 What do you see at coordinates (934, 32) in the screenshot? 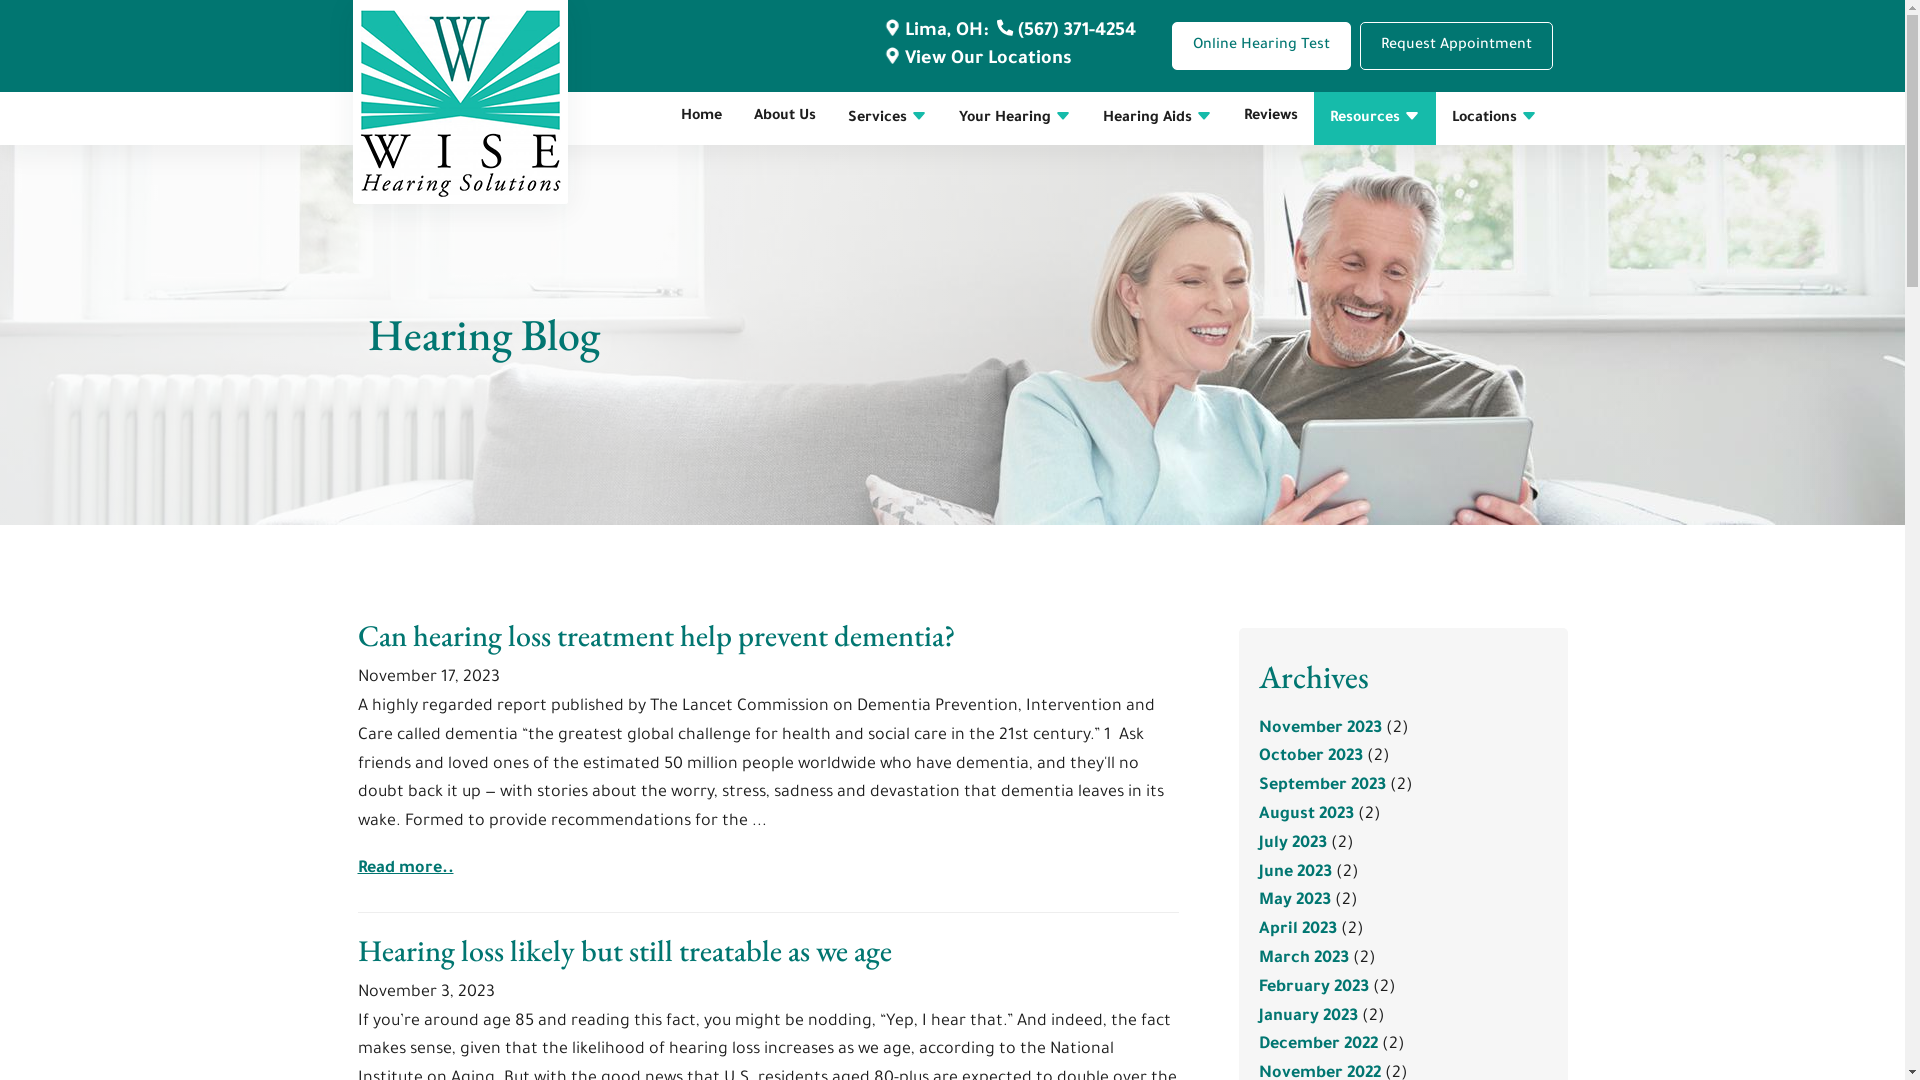
I see `Lima, OH:` at bounding box center [934, 32].